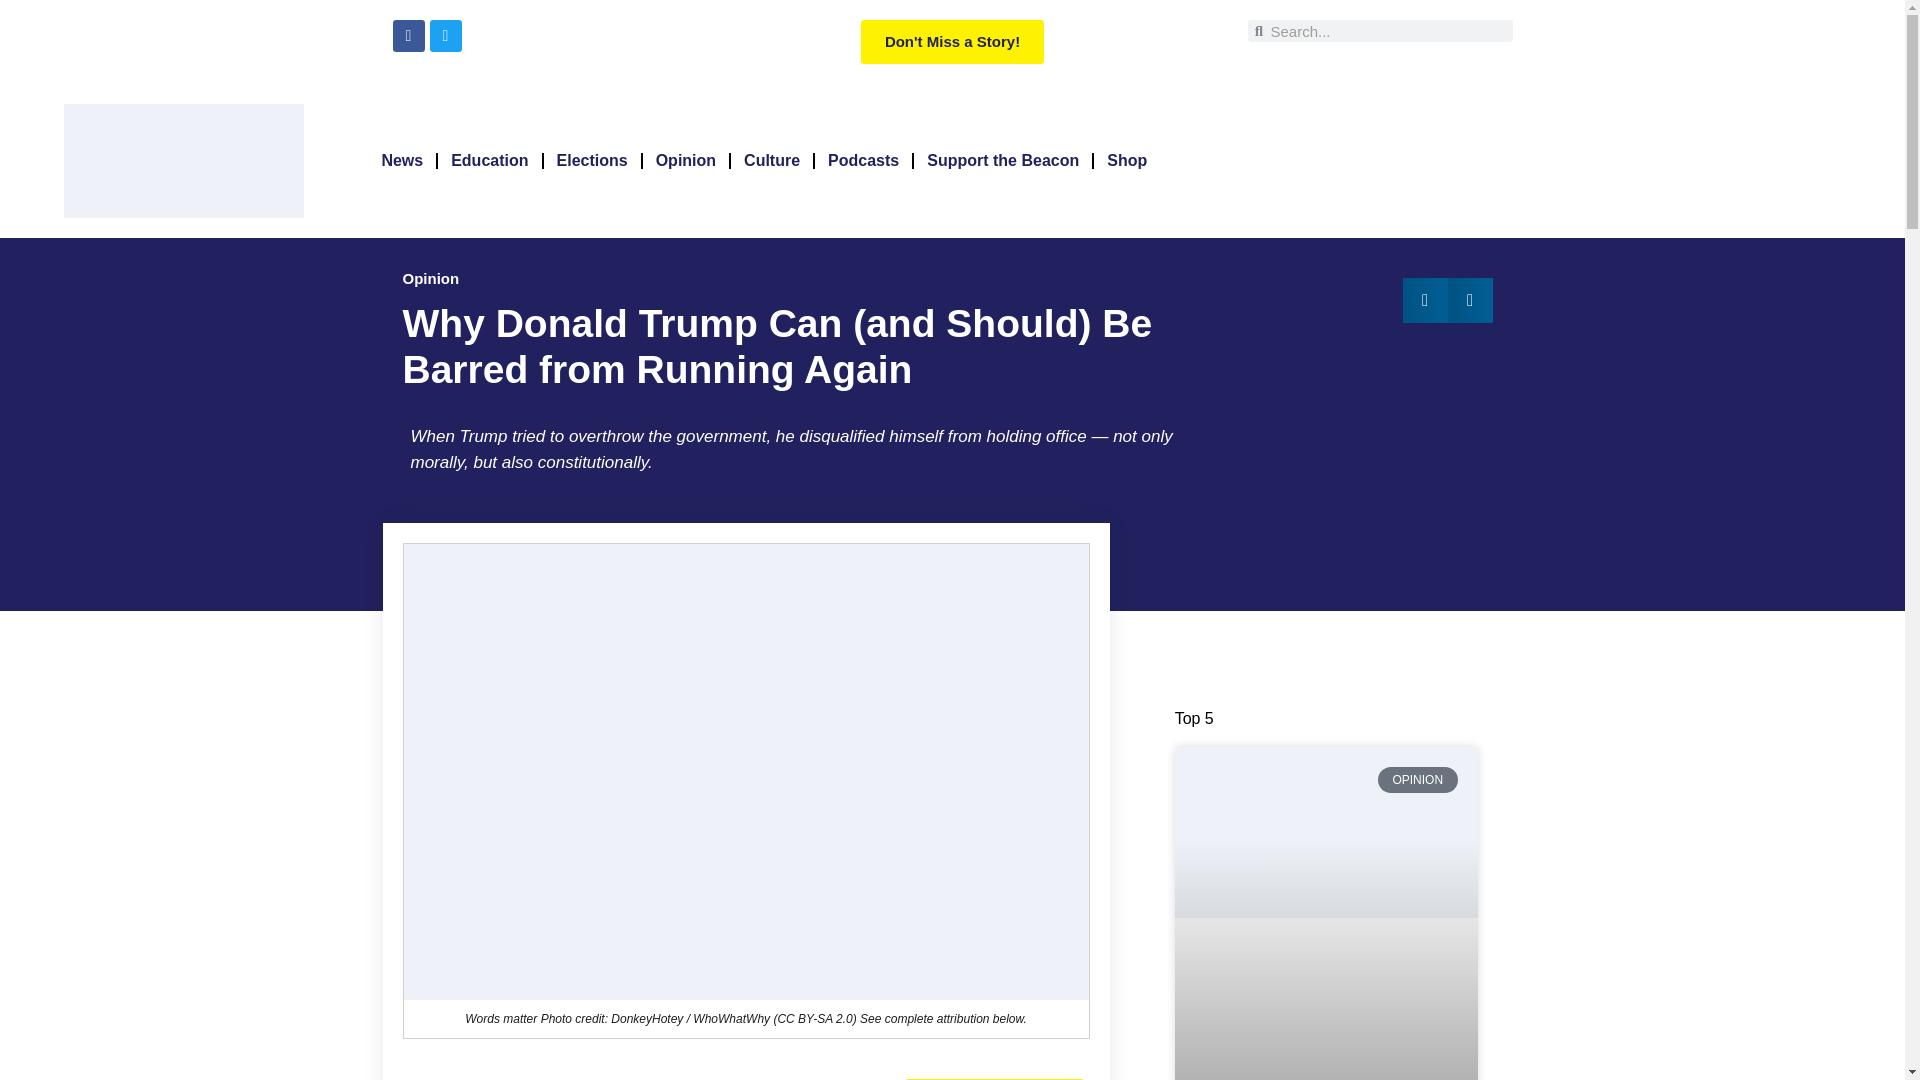 The image size is (1920, 1080). Describe the element at coordinates (489, 160) in the screenshot. I see `Education` at that location.